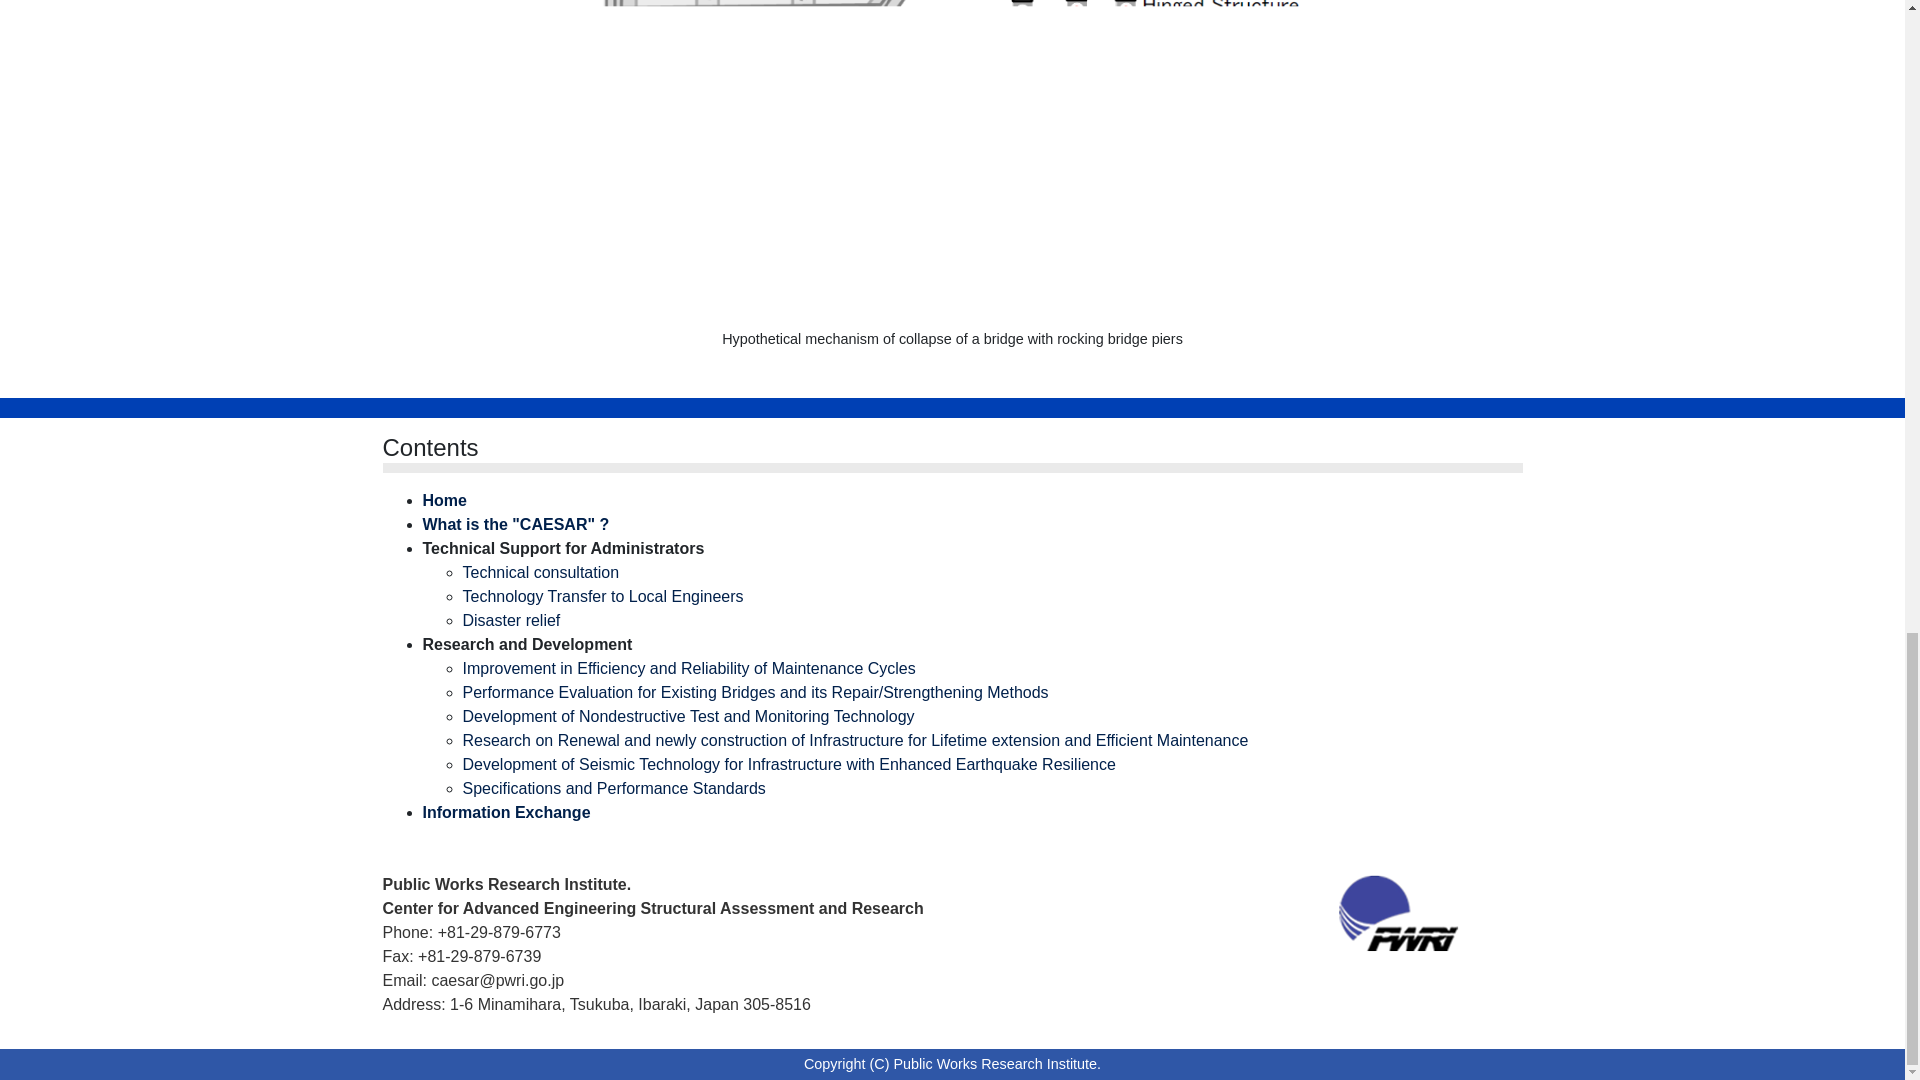 This screenshot has height=1080, width=1920. I want to click on Technology Transfer to Local Engineers, so click(602, 596).